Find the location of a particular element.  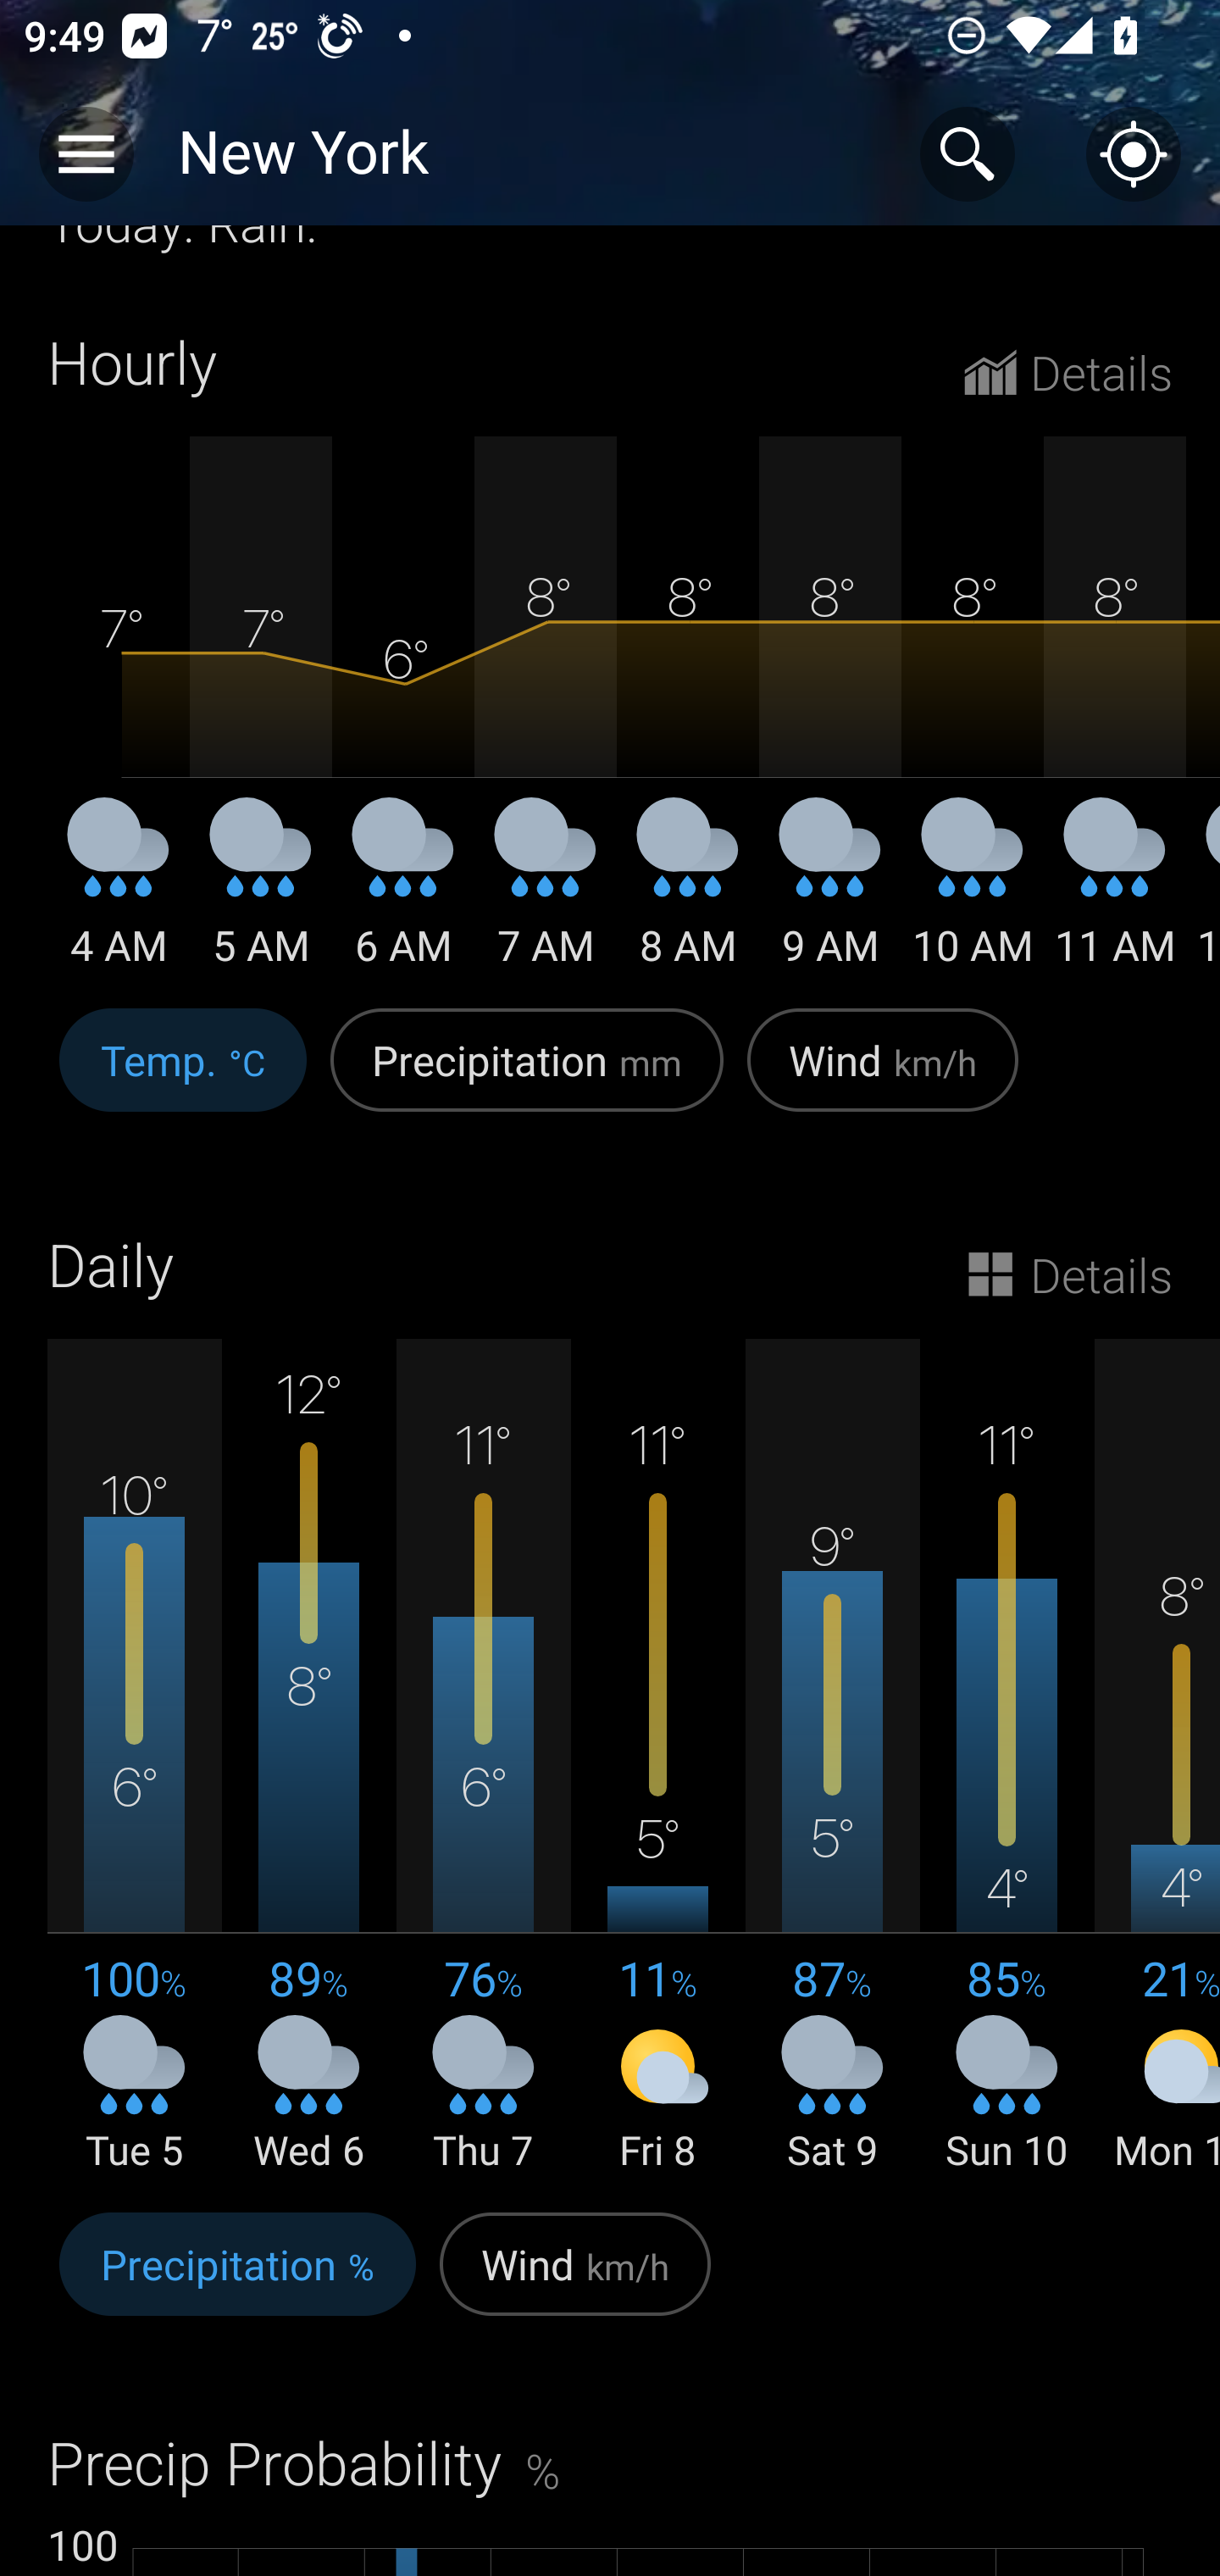

9° 5° 87 % Sat 9 is located at coordinates (832, 1757).